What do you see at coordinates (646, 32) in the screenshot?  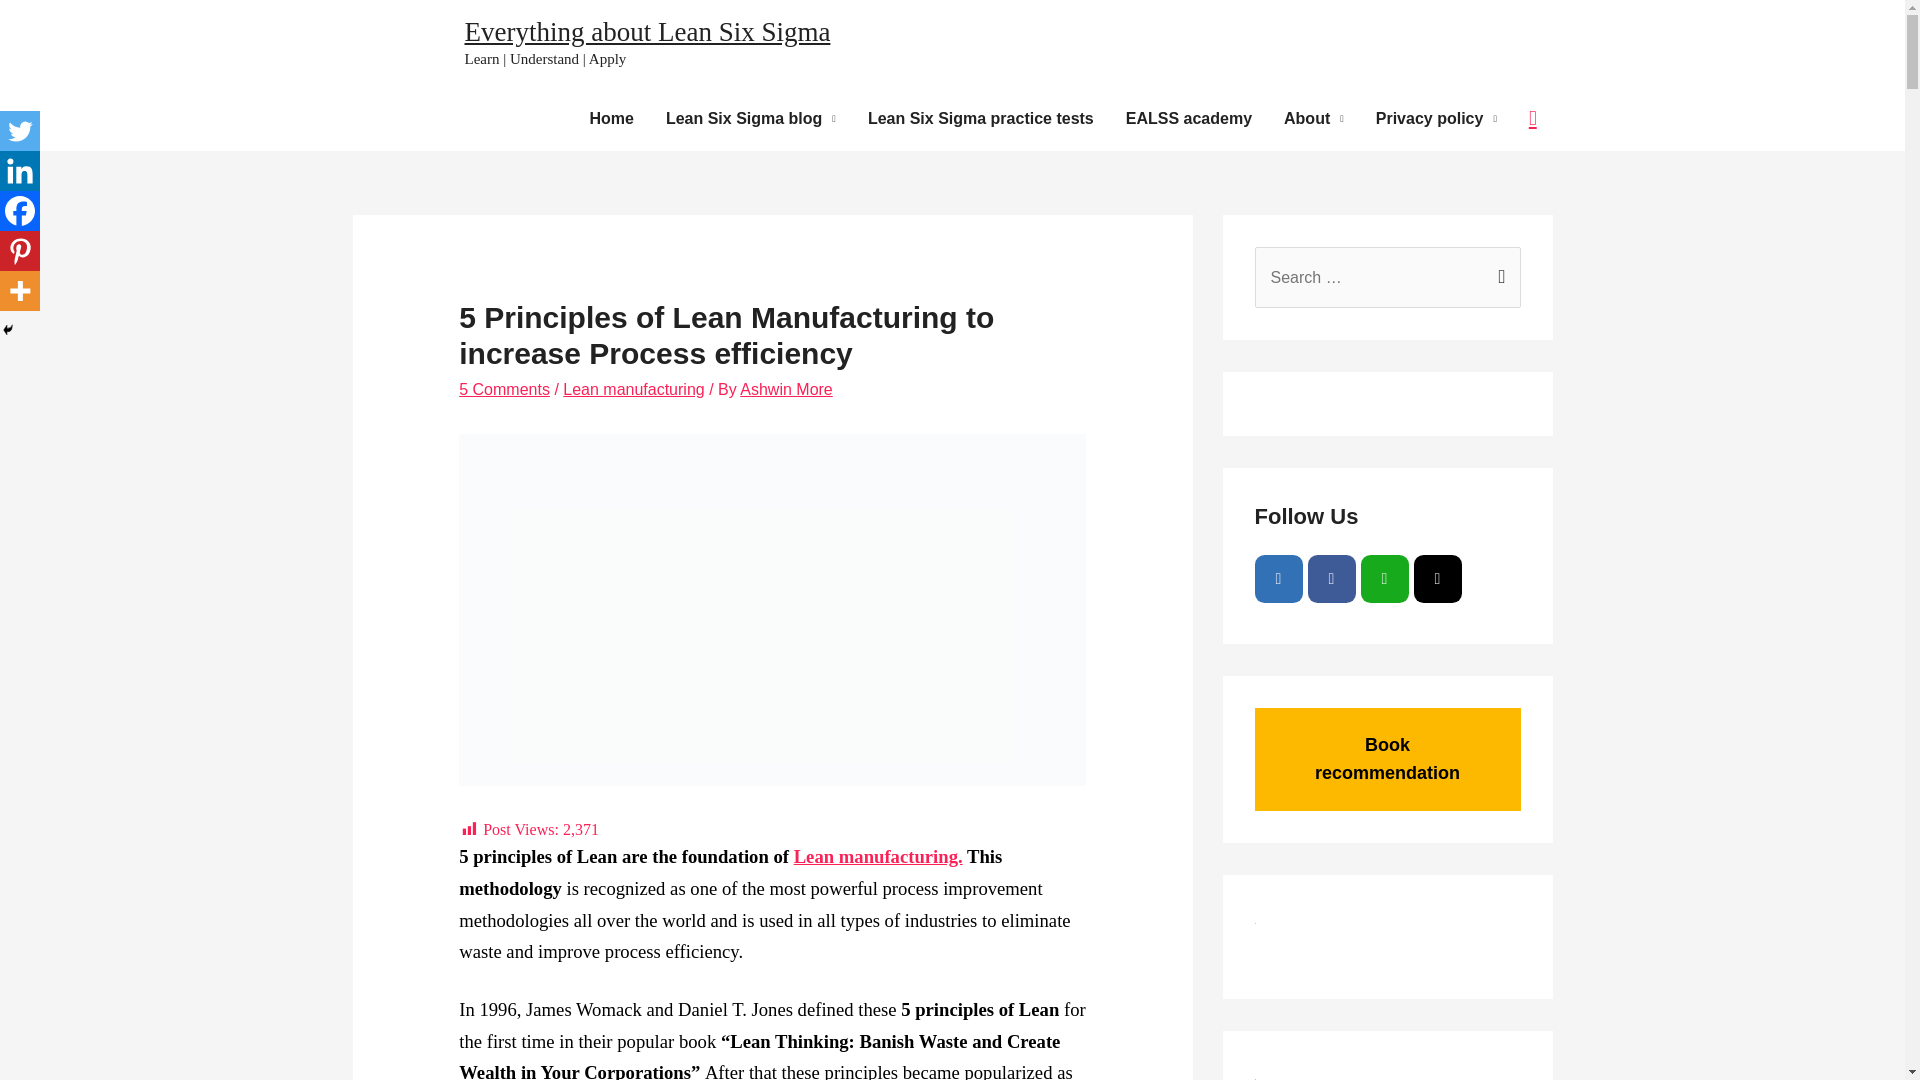 I see `Everything about Lean Six Sigma` at bounding box center [646, 32].